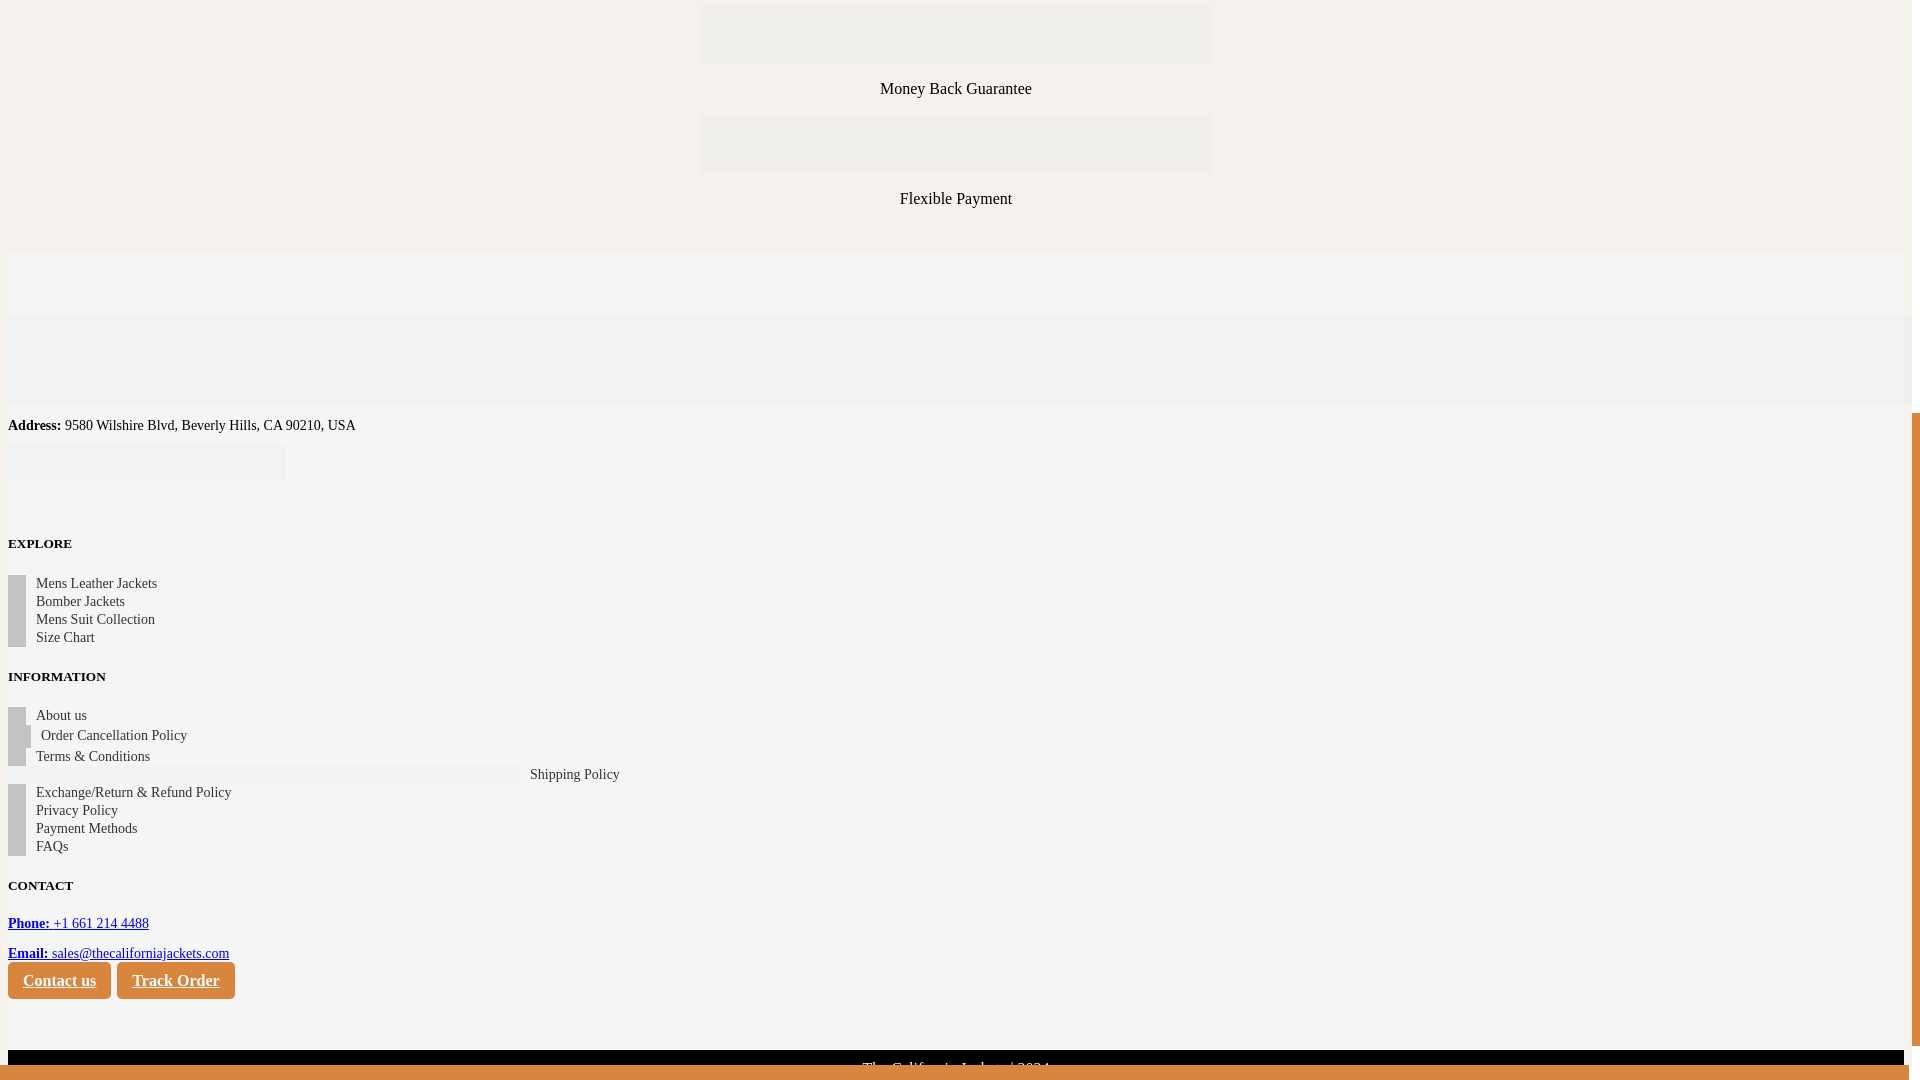  Describe the element at coordinates (936, 1068) in the screenshot. I see `The California Jackets` at that location.